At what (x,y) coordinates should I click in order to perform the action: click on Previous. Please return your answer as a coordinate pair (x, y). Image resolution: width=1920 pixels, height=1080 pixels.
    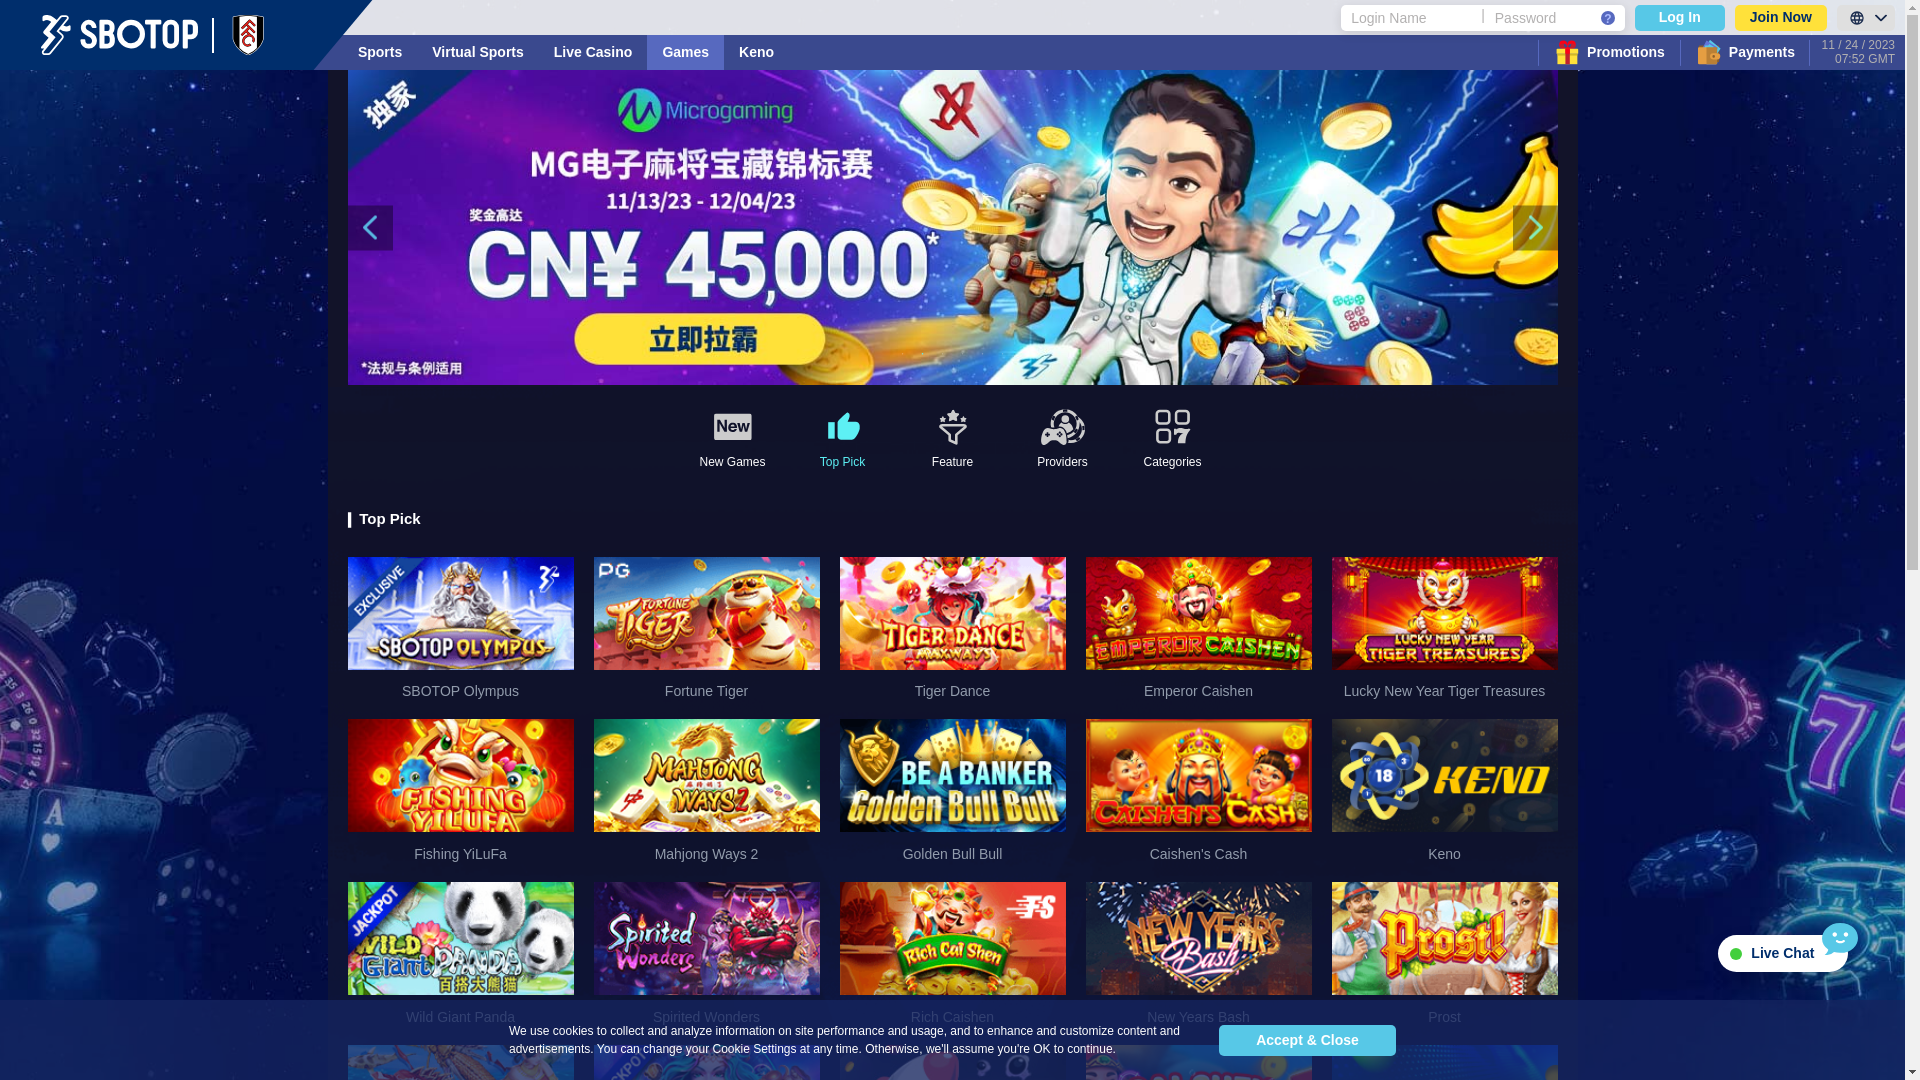
    Looking at the image, I should click on (370, 228).